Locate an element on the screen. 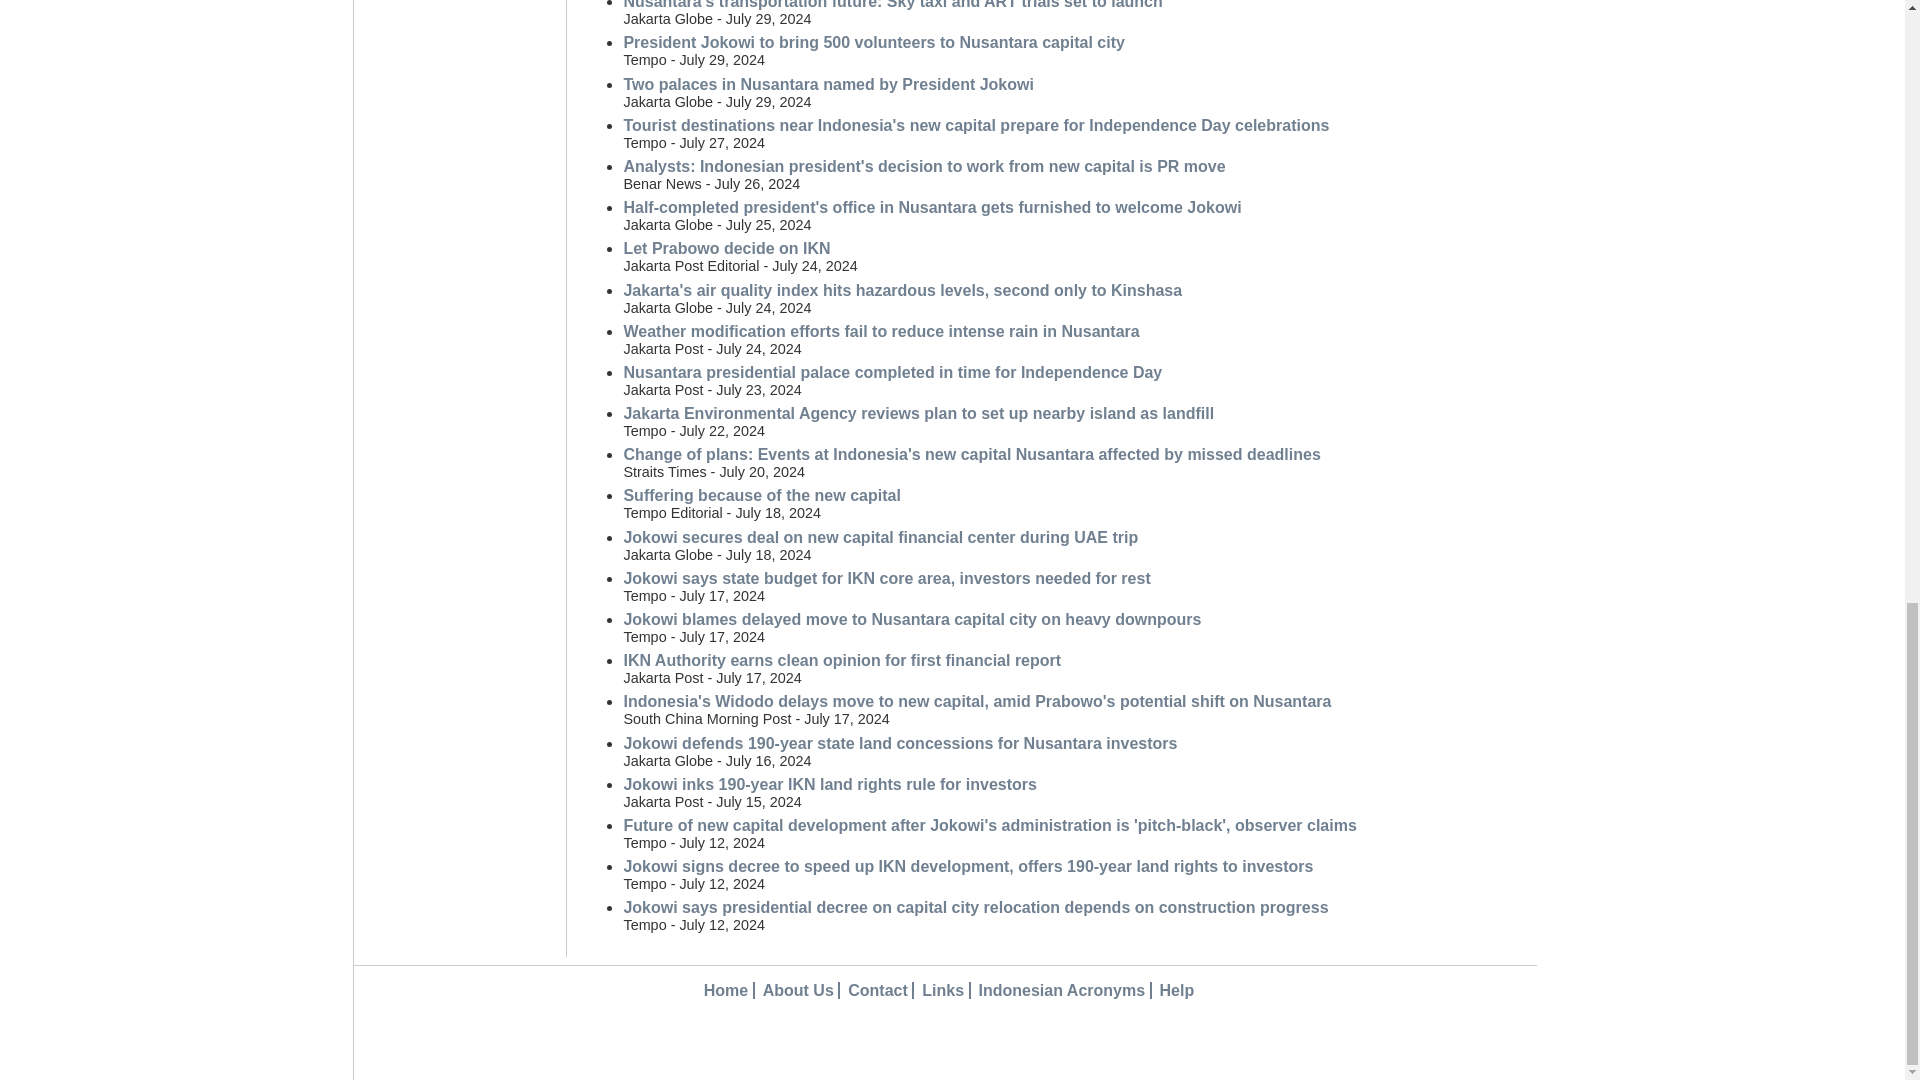 Image resolution: width=1920 pixels, height=1080 pixels. Let Prabowo decide on IKN is located at coordinates (726, 248).